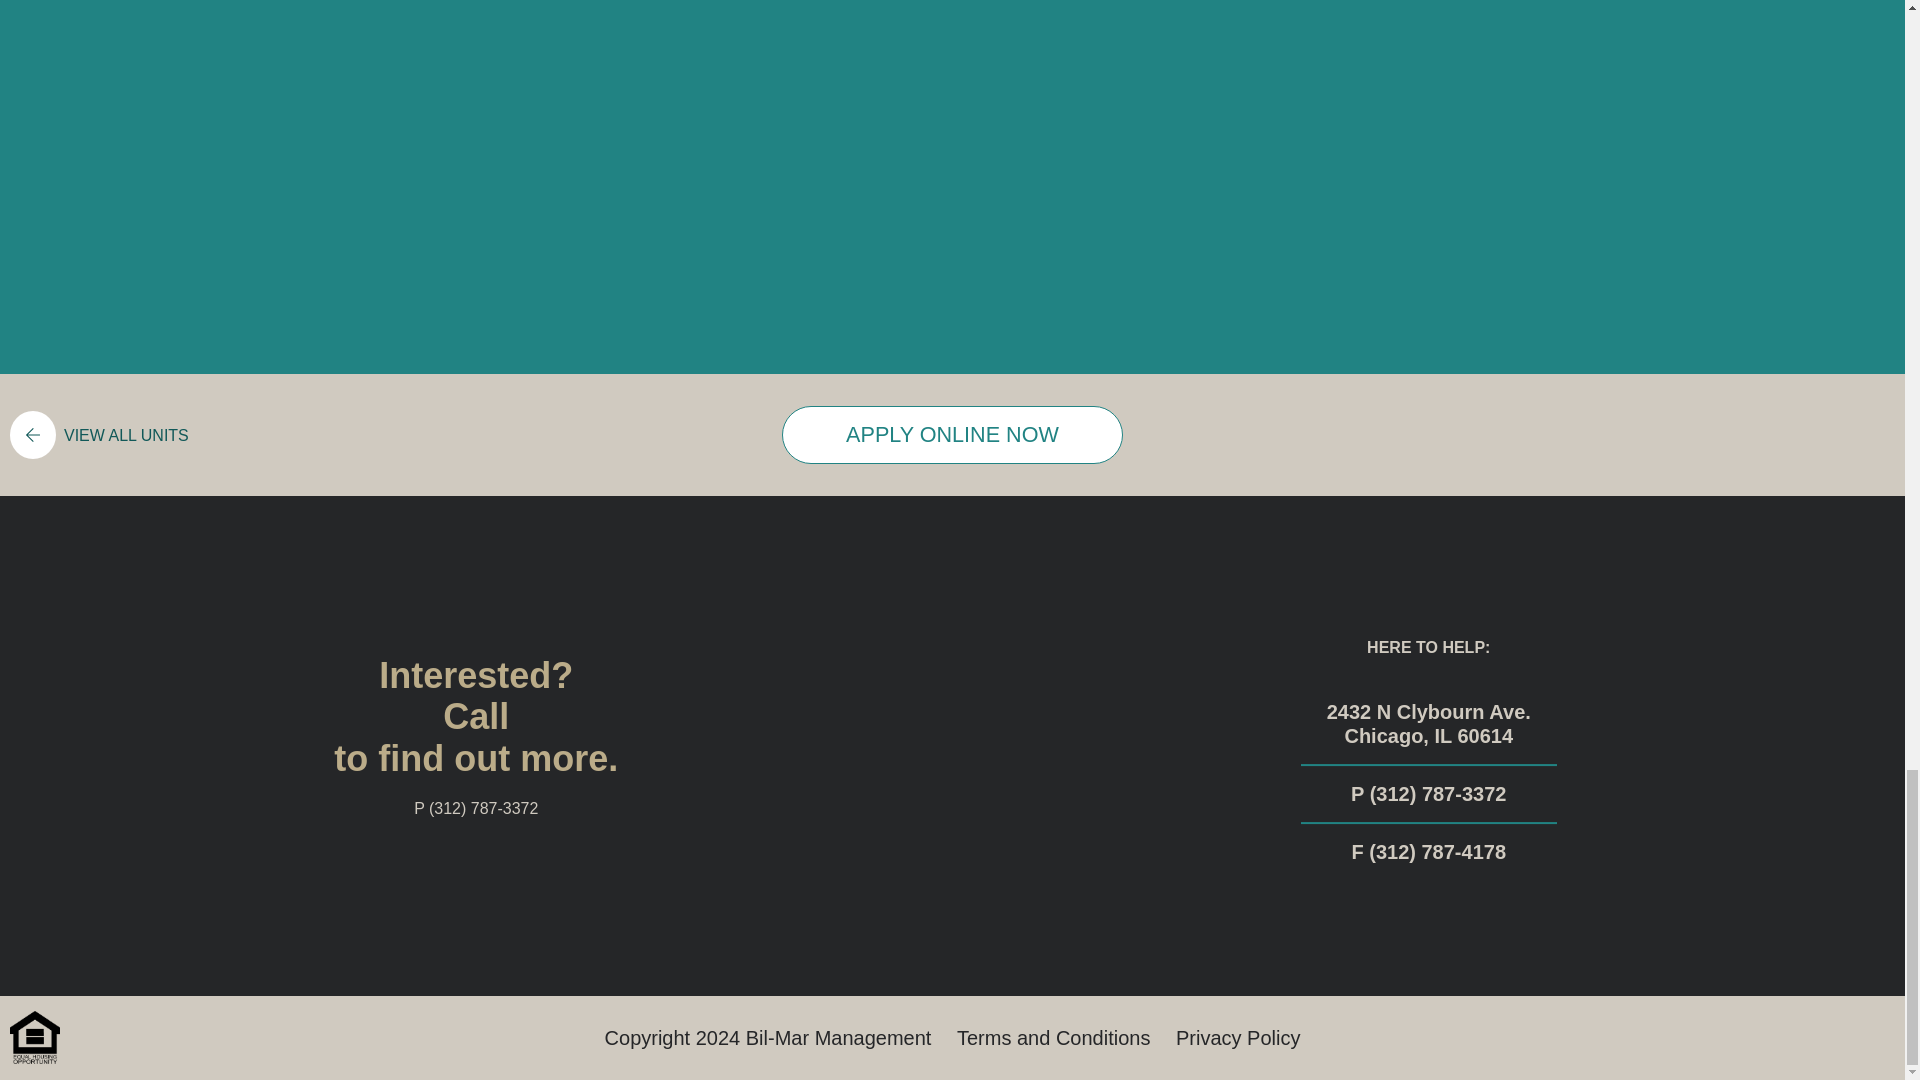 Image resolution: width=1920 pixels, height=1080 pixels. What do you see at coordinates (1053, 1038) in the screenshot?
I see `Terms and Conditions` at bounding box center [1053, 1038].